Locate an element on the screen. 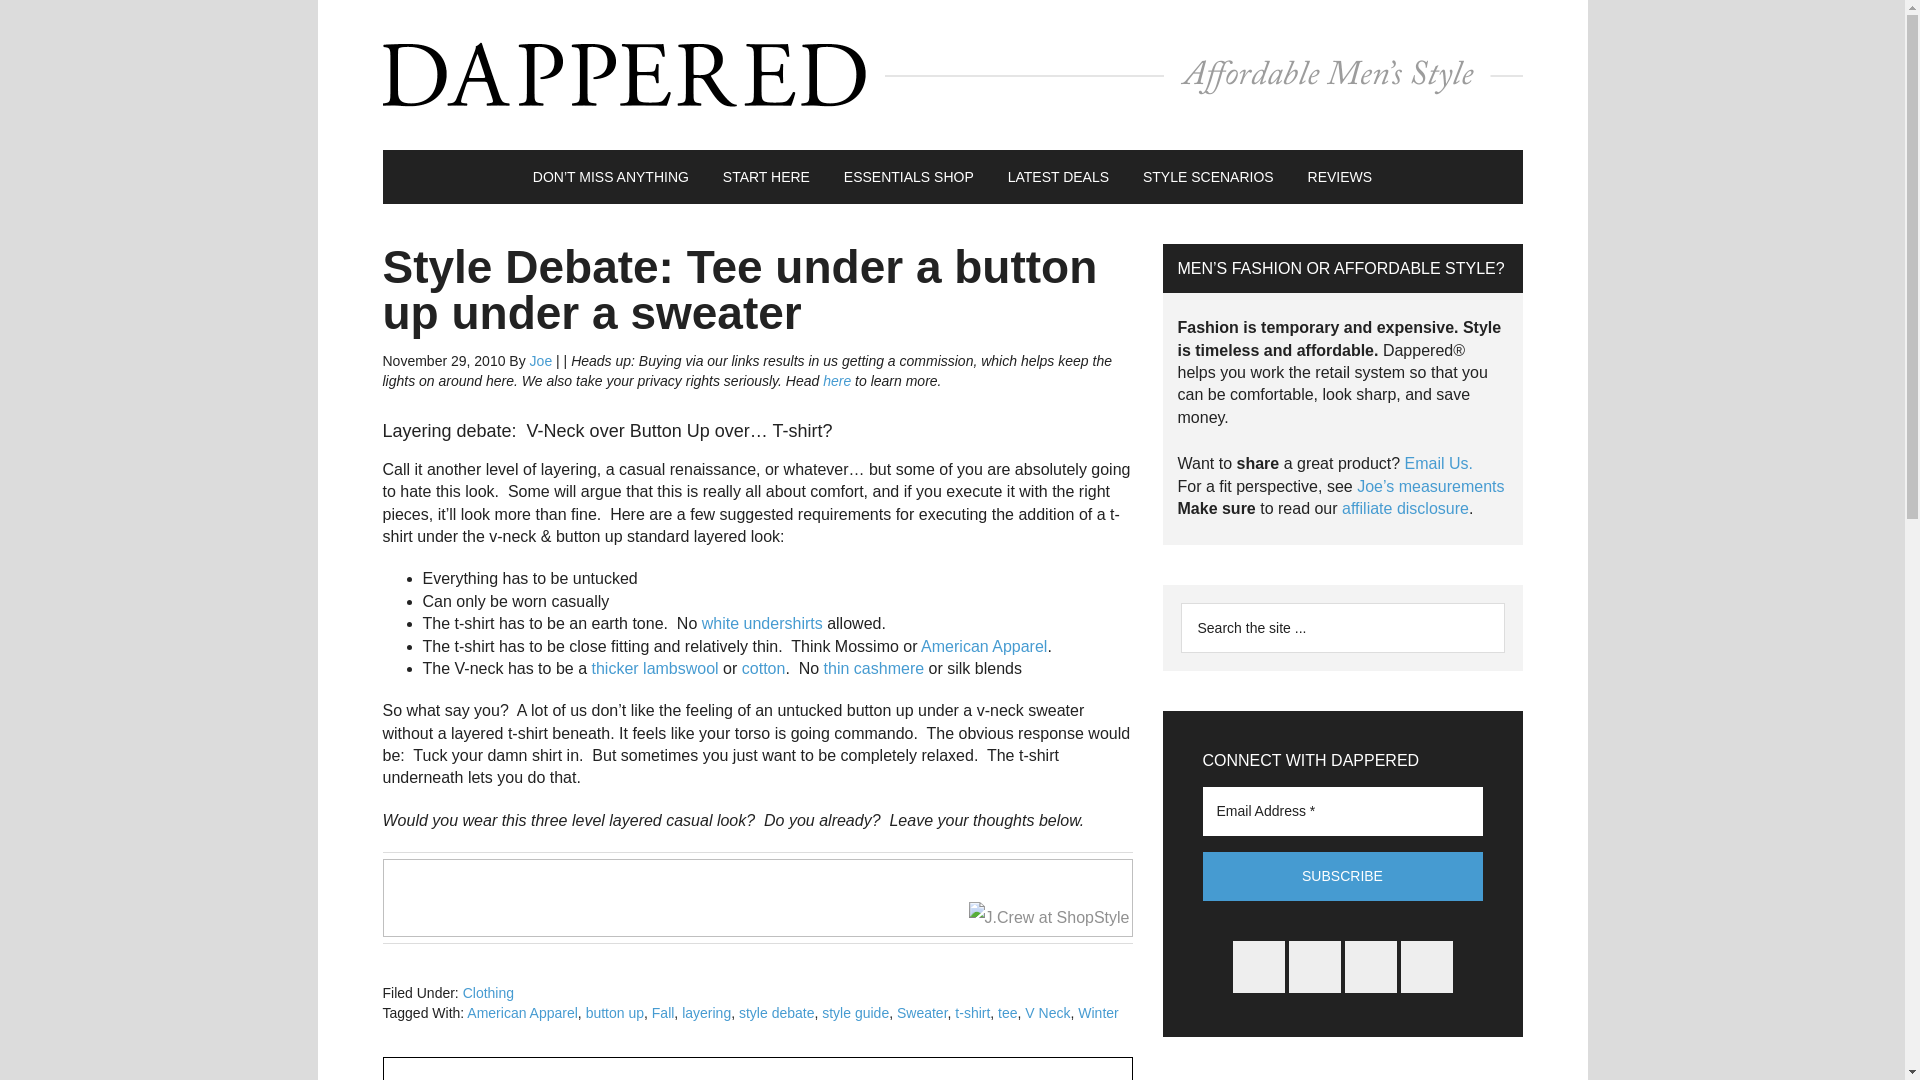 This screenshot has height=1080, width=1920. LATEST DEALS is located at coordinates (1058, 177).